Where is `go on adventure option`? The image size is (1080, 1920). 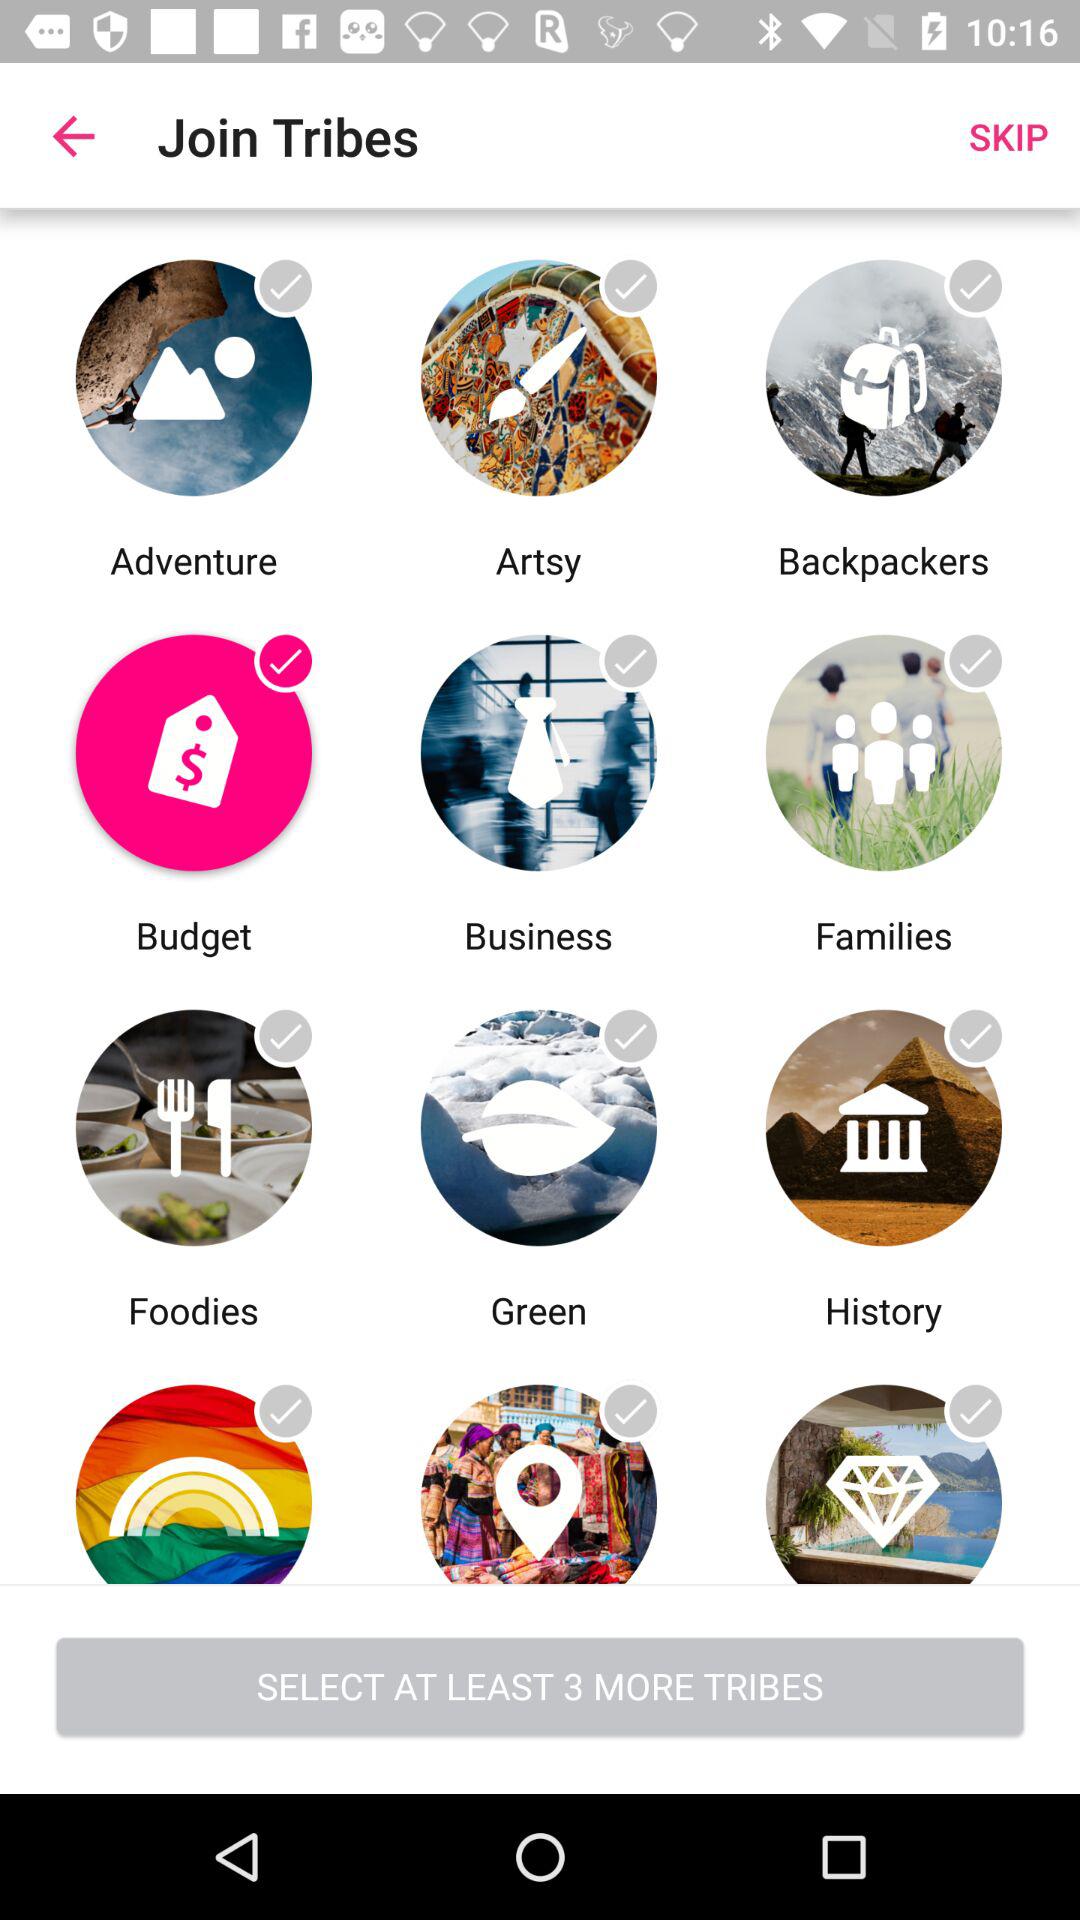 go on adventure option is located at coordinates (194, 372).